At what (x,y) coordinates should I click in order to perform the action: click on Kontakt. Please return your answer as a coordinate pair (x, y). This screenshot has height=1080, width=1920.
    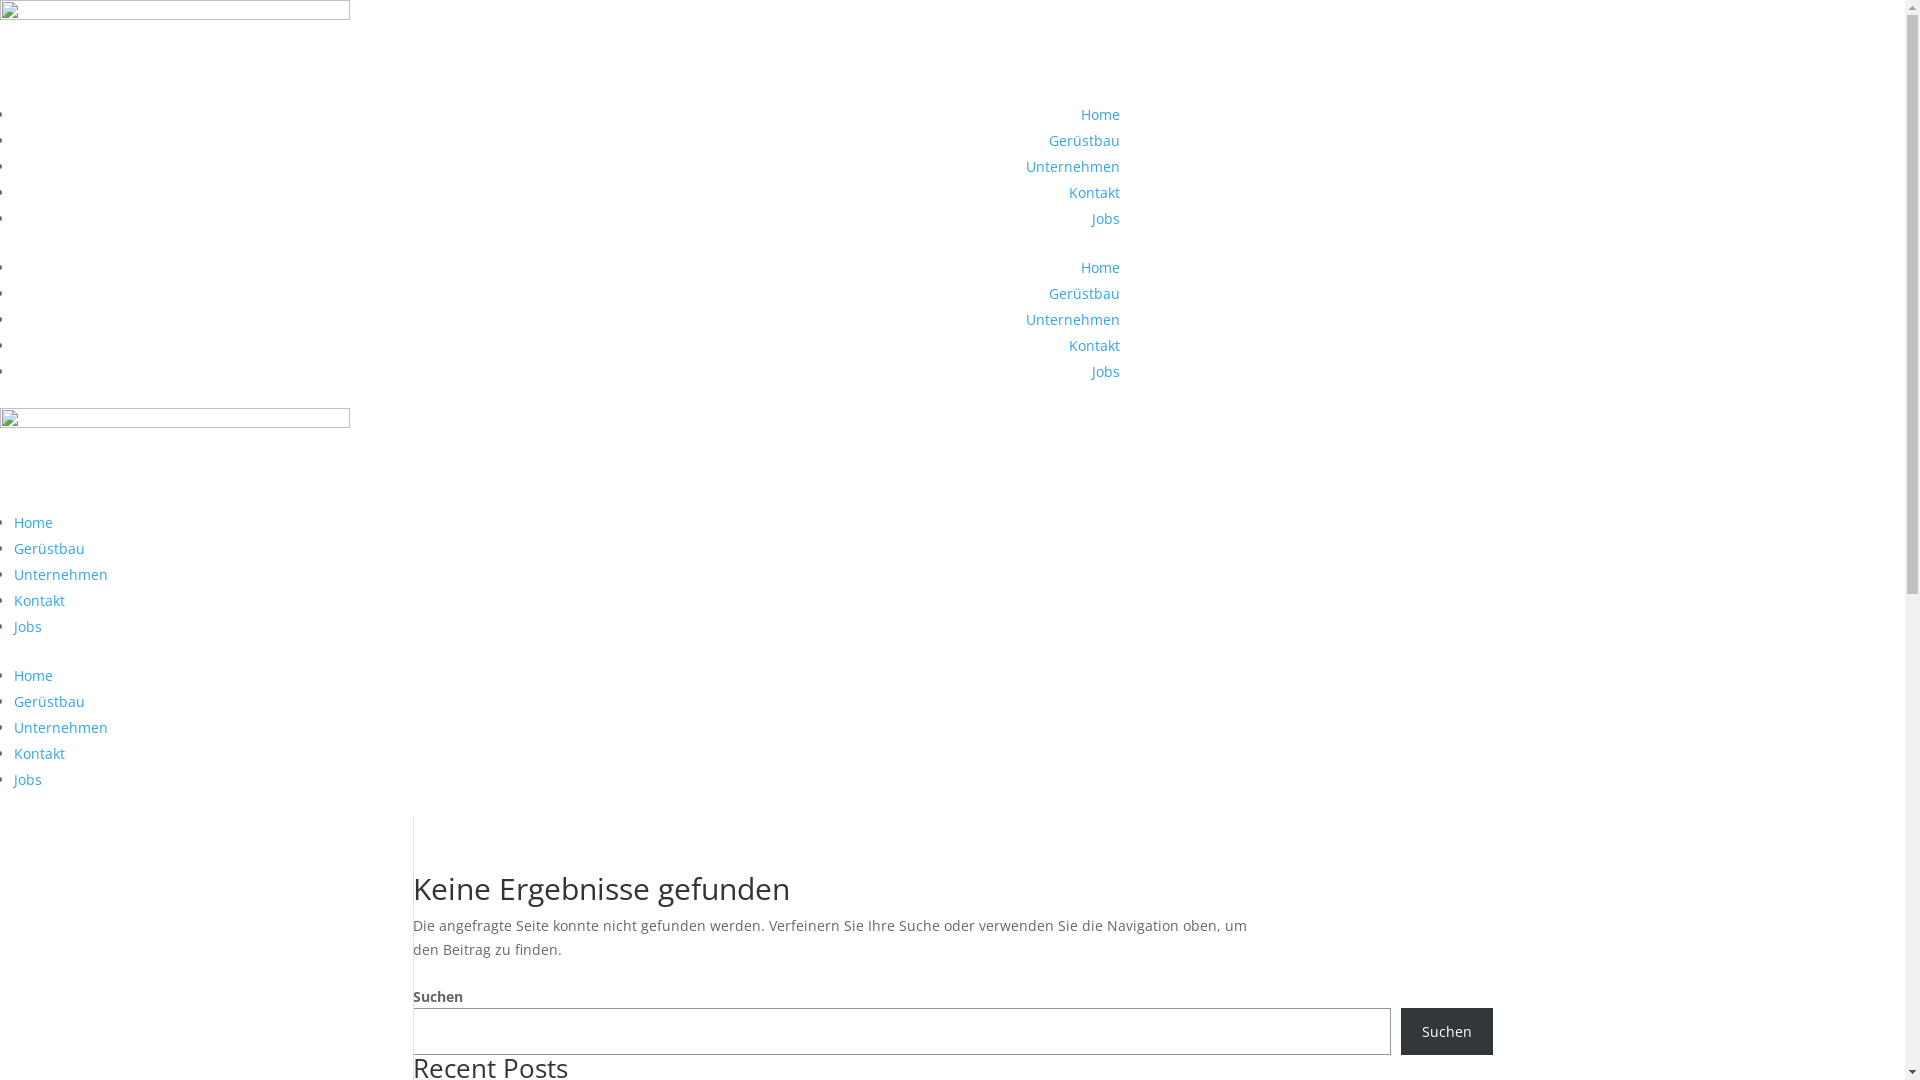
    Looking at the image, I should click on (40, 754).